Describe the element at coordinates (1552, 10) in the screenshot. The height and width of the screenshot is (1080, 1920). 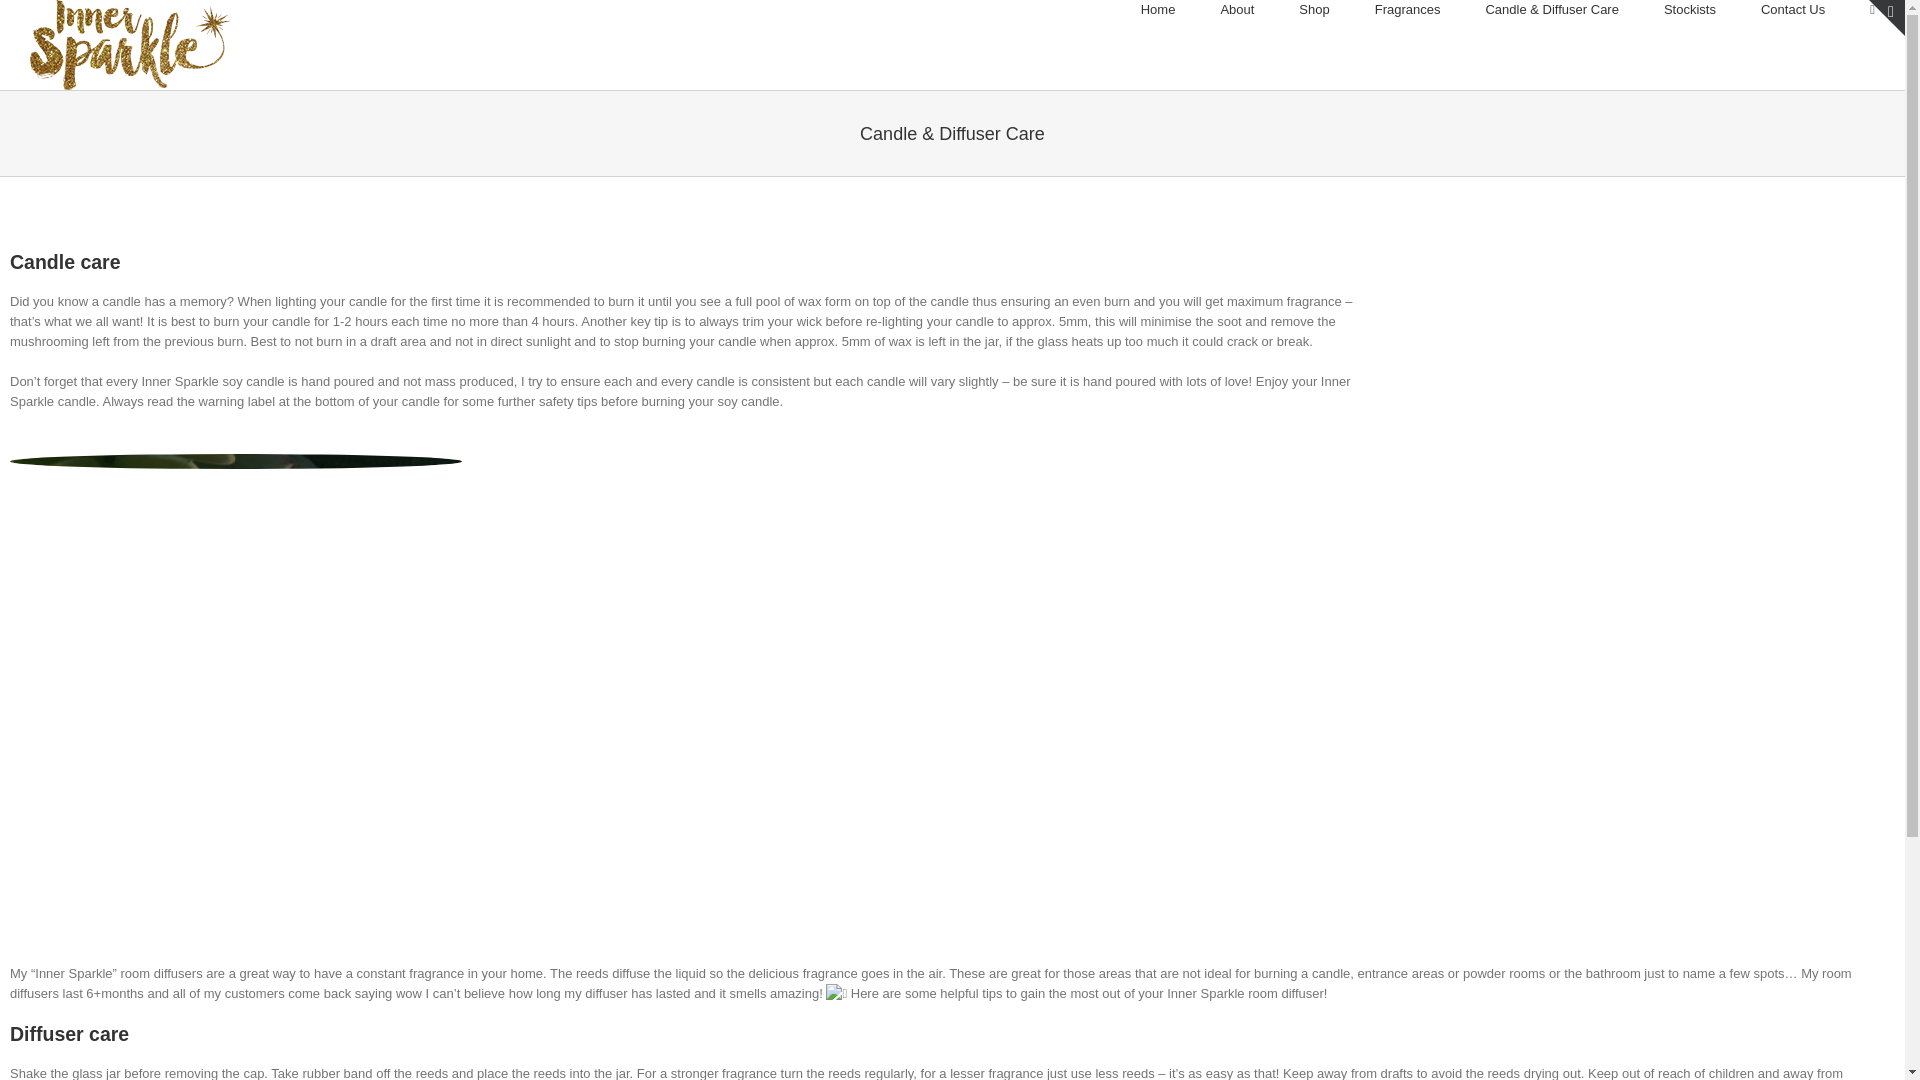
I see `Candle & Diffuser Care` at that location.